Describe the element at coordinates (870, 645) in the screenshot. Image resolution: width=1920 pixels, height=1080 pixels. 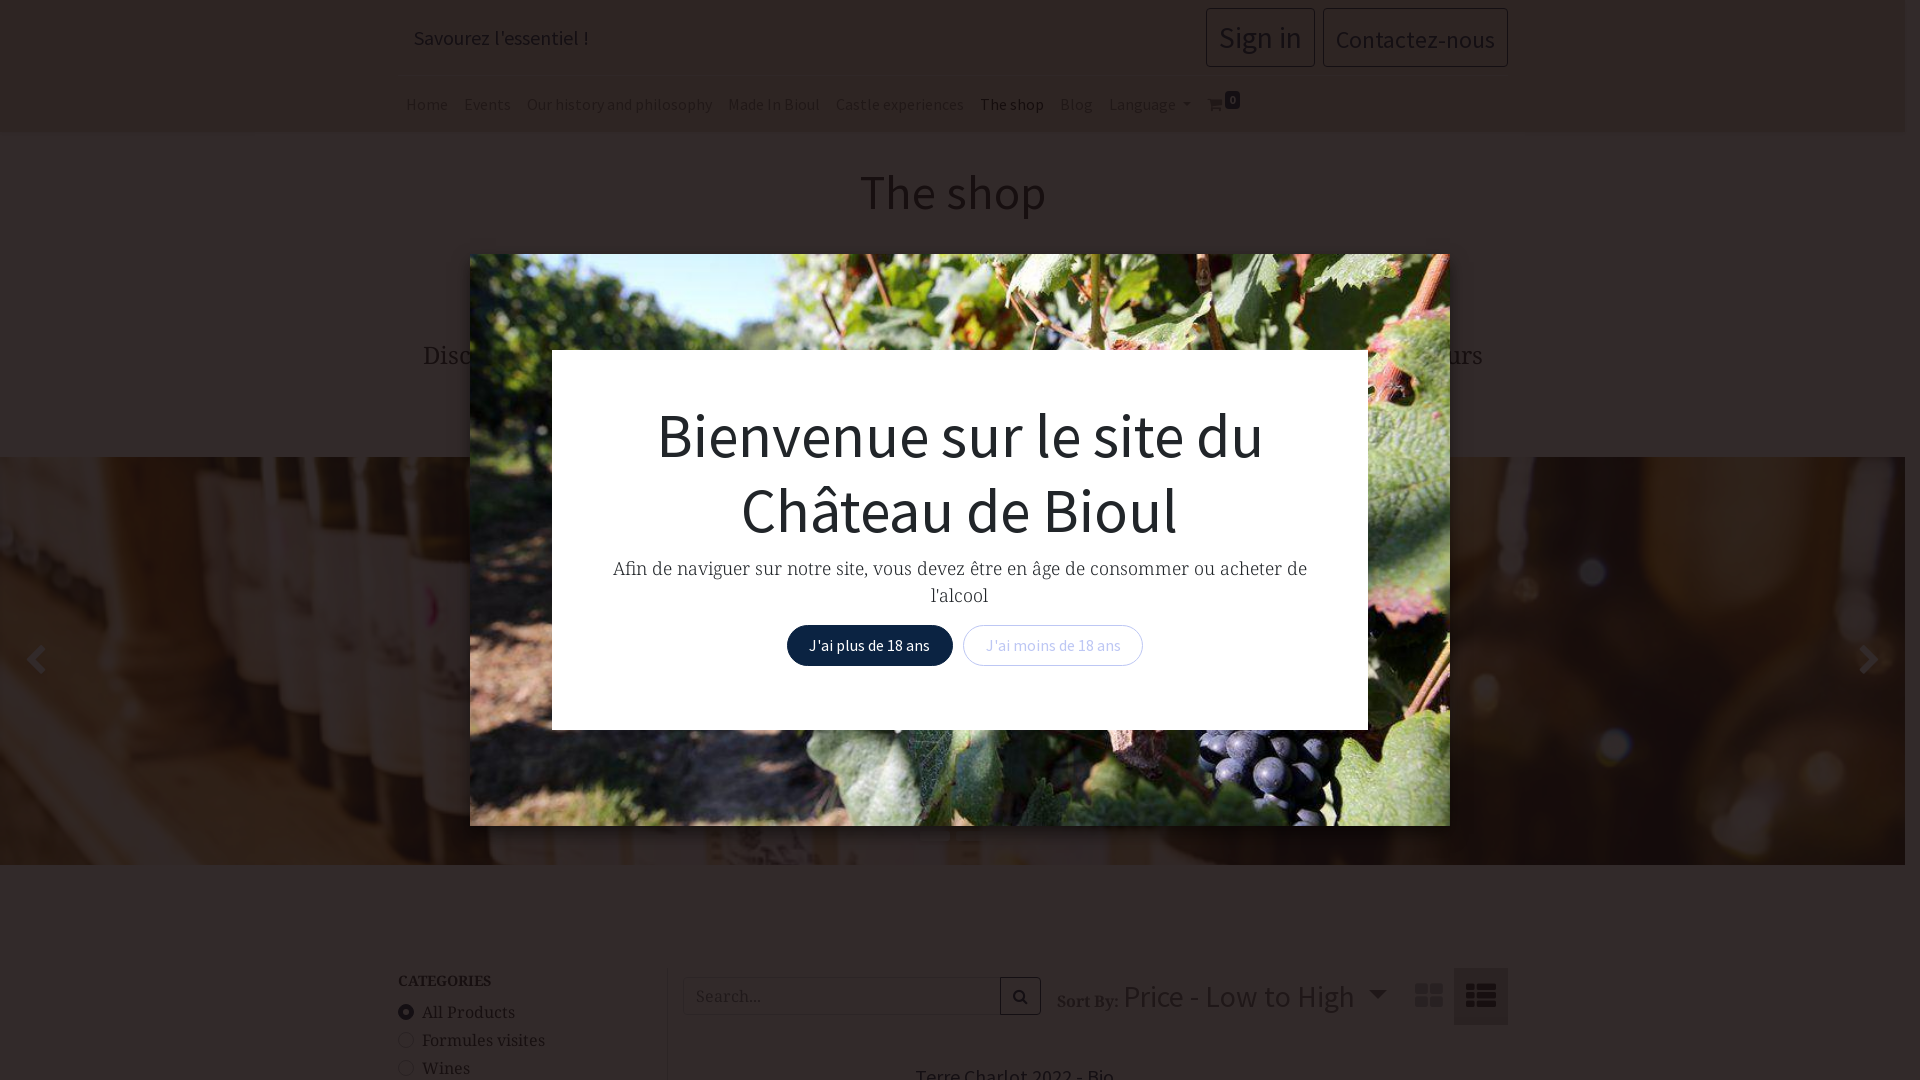
I see `J'ai plus de 18 ans` at that location.